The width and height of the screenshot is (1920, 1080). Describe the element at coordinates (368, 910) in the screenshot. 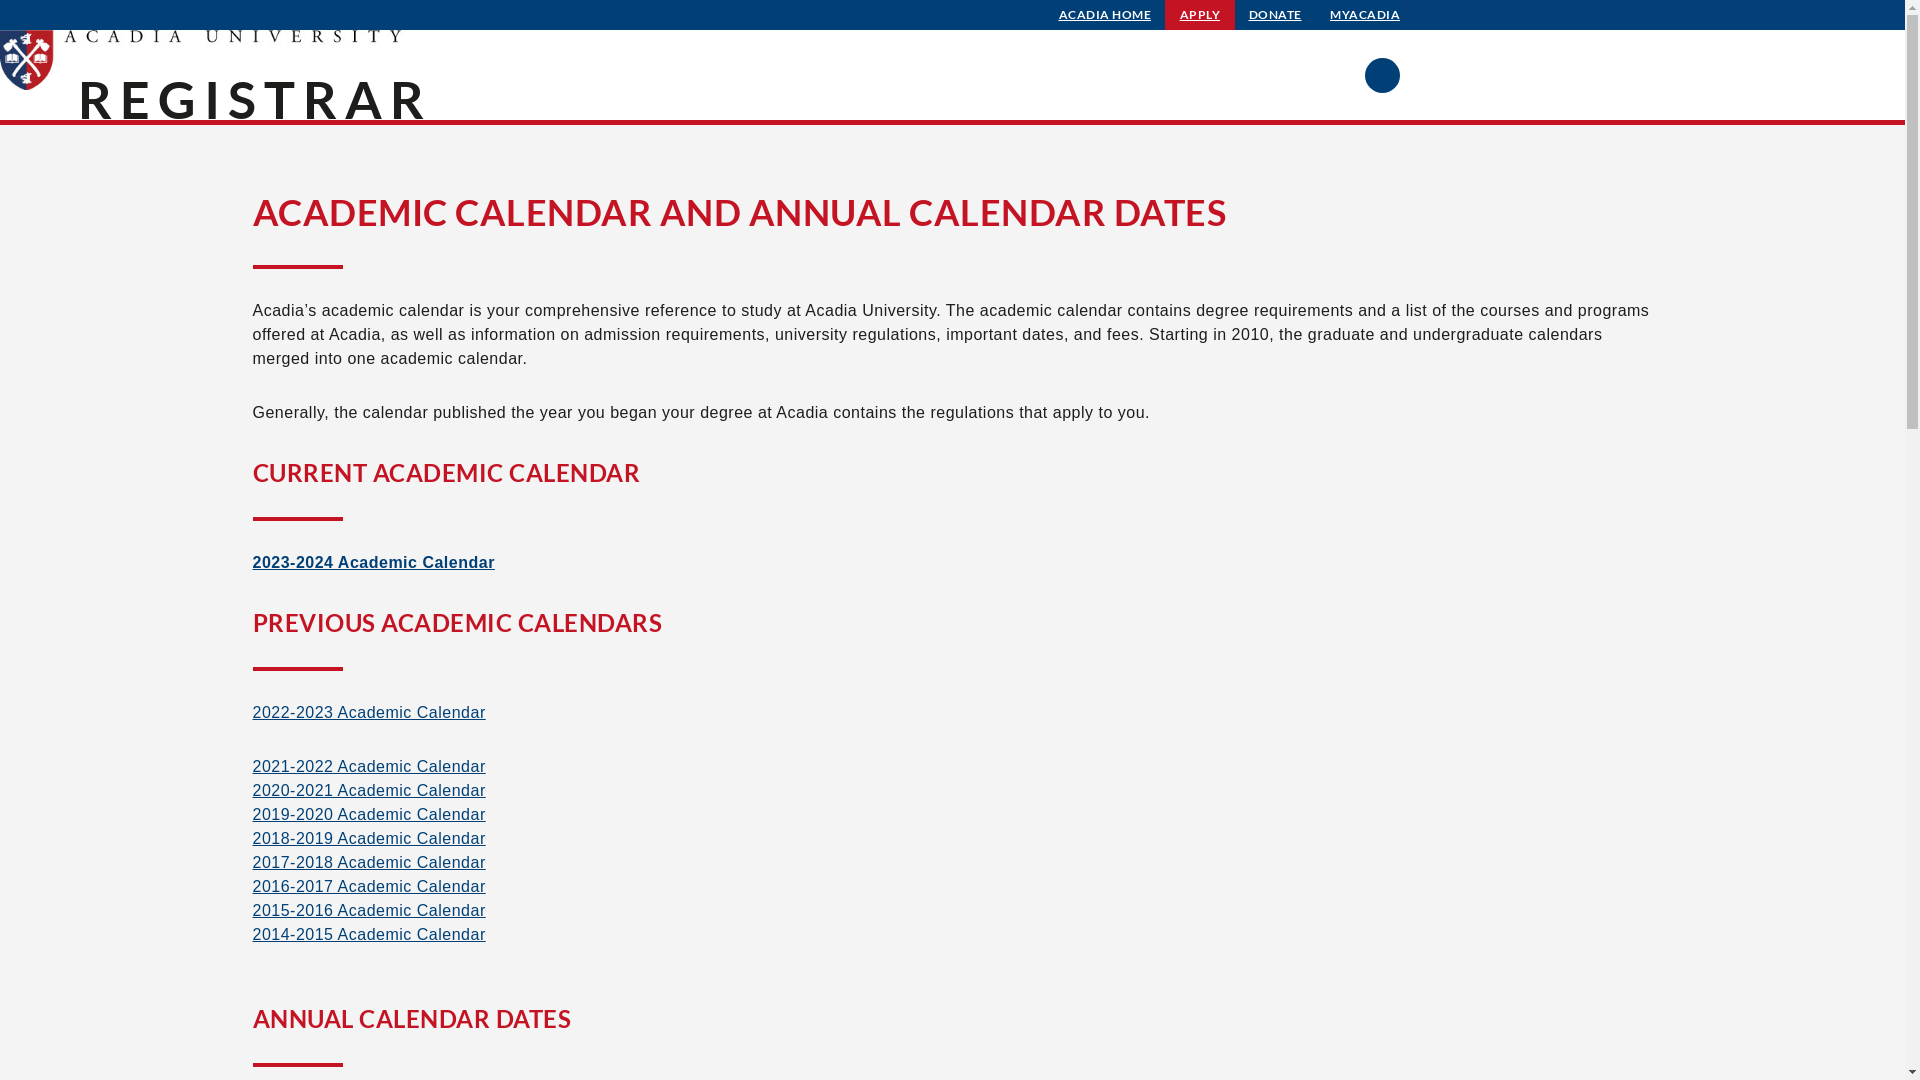

I see `2015-2016 Academic Calendar` at that location.